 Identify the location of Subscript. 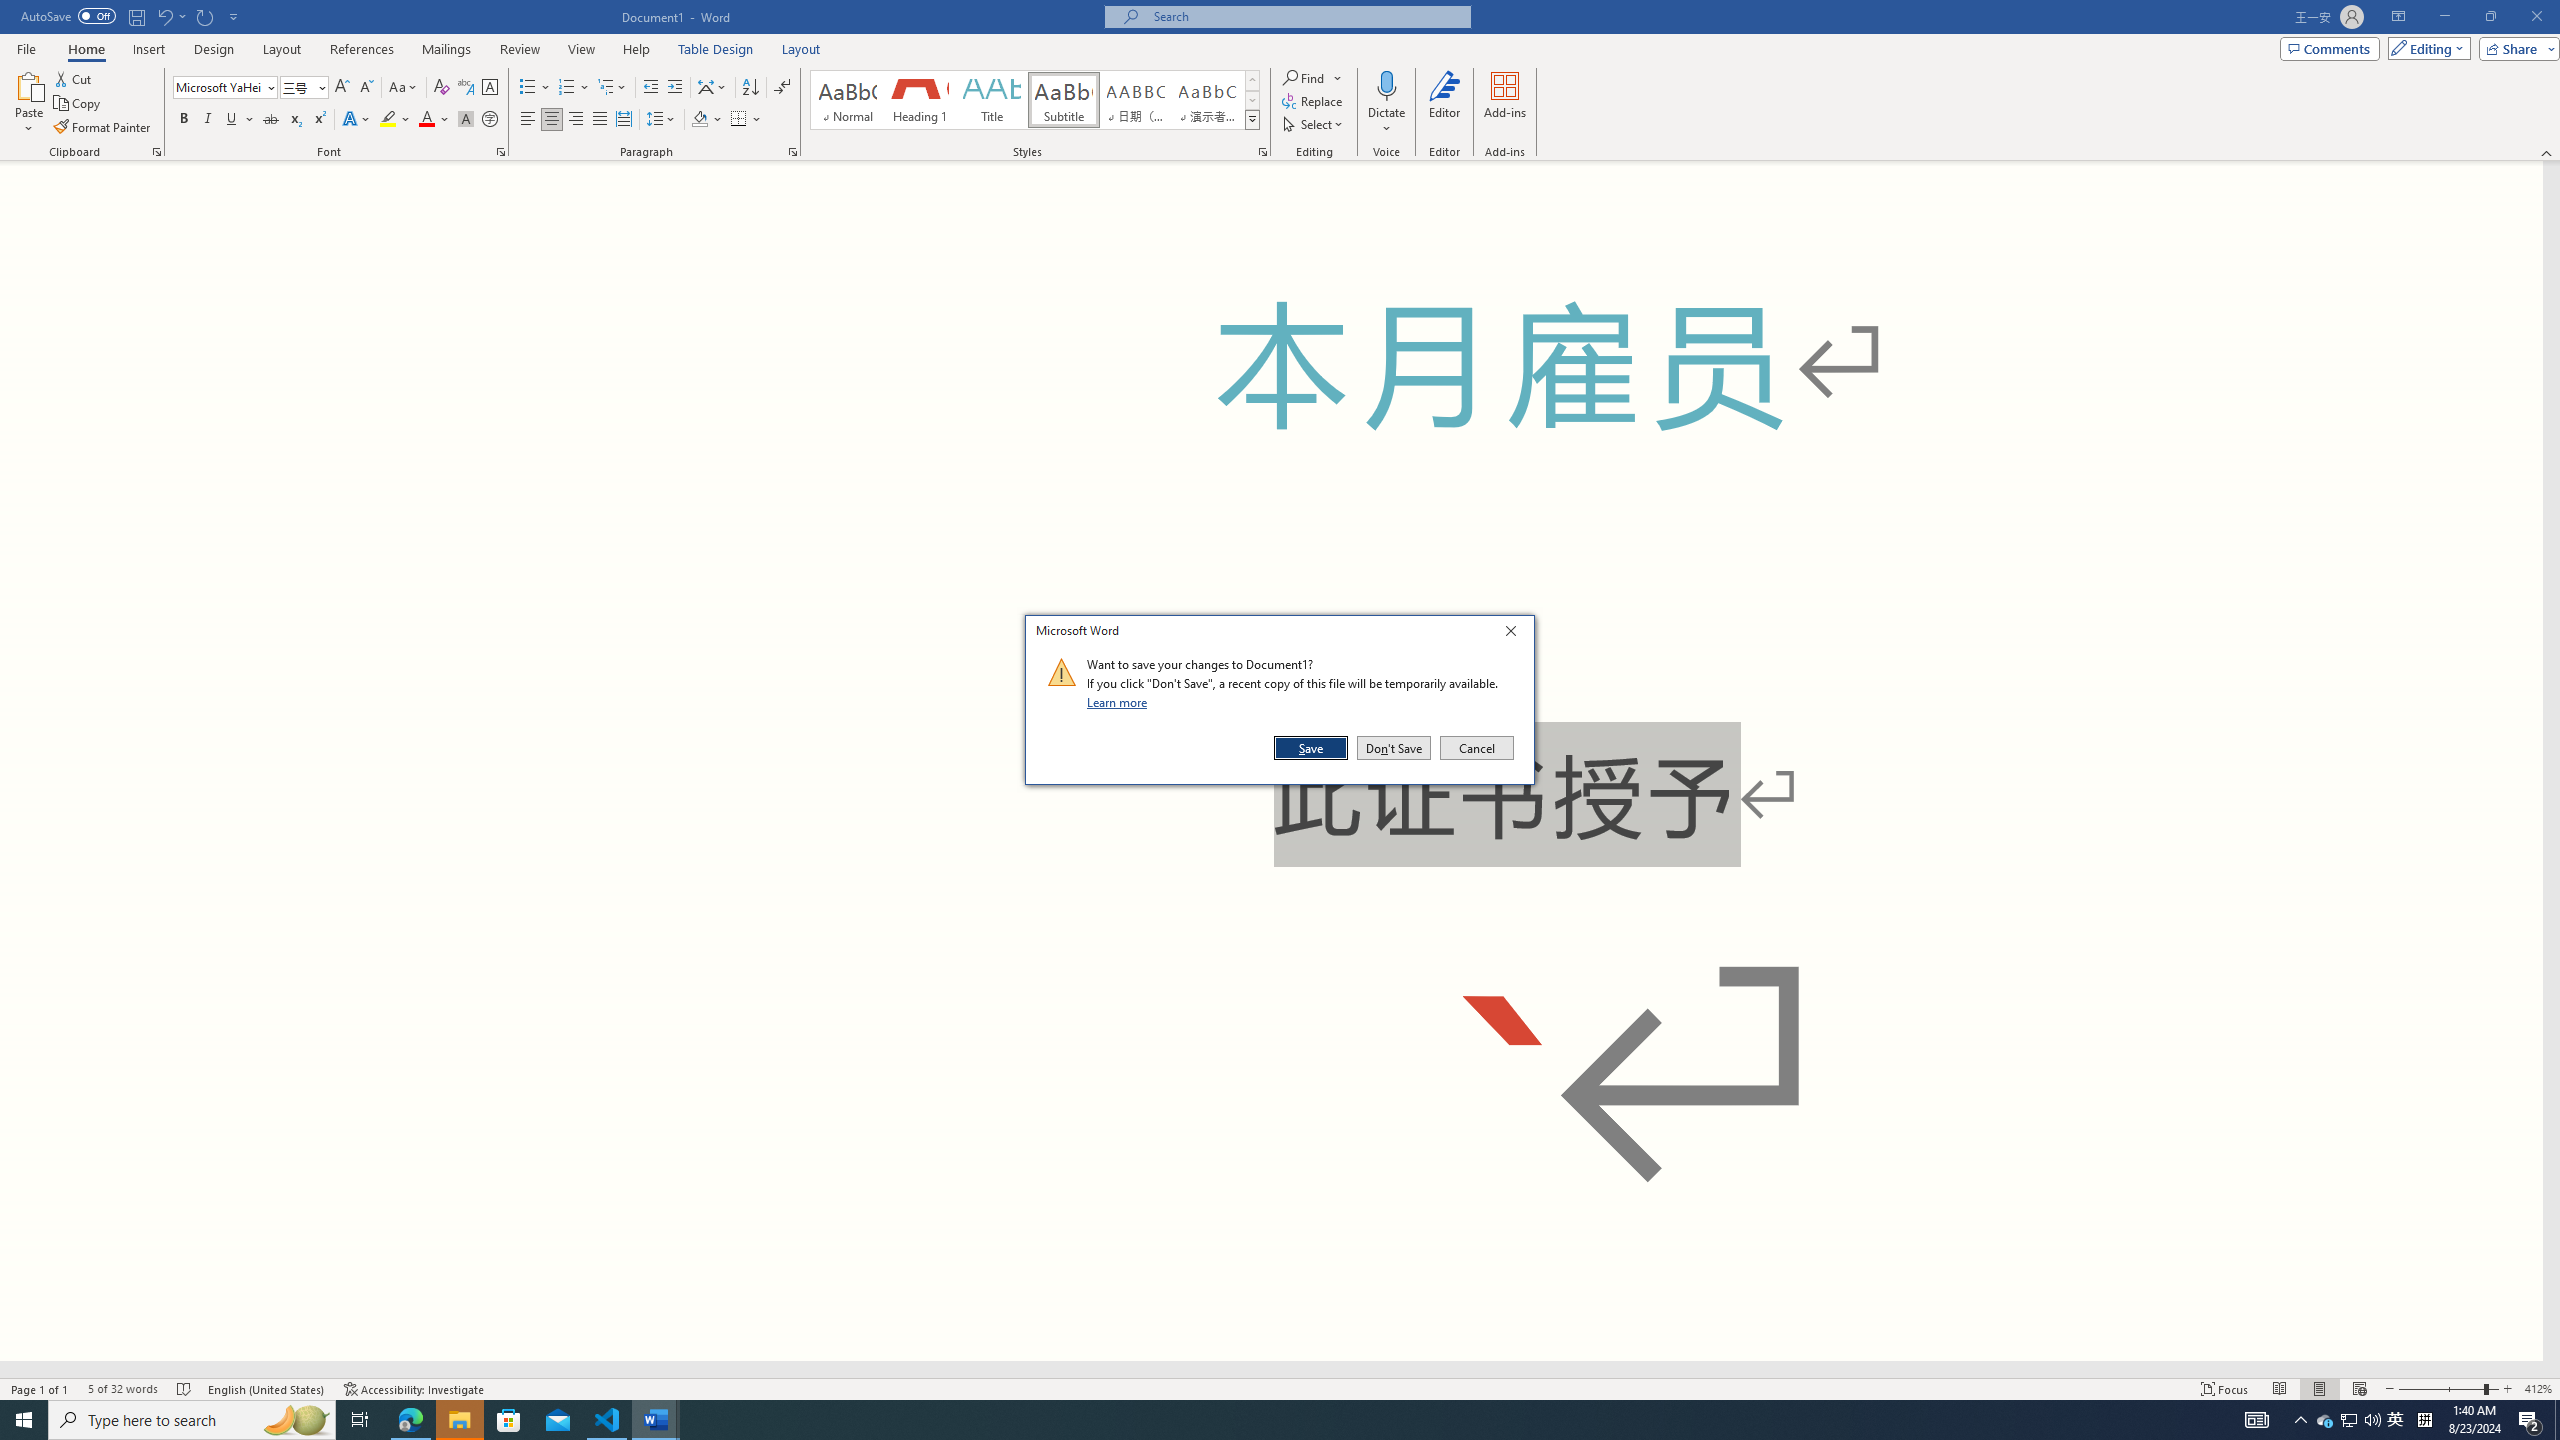
(296, 120).